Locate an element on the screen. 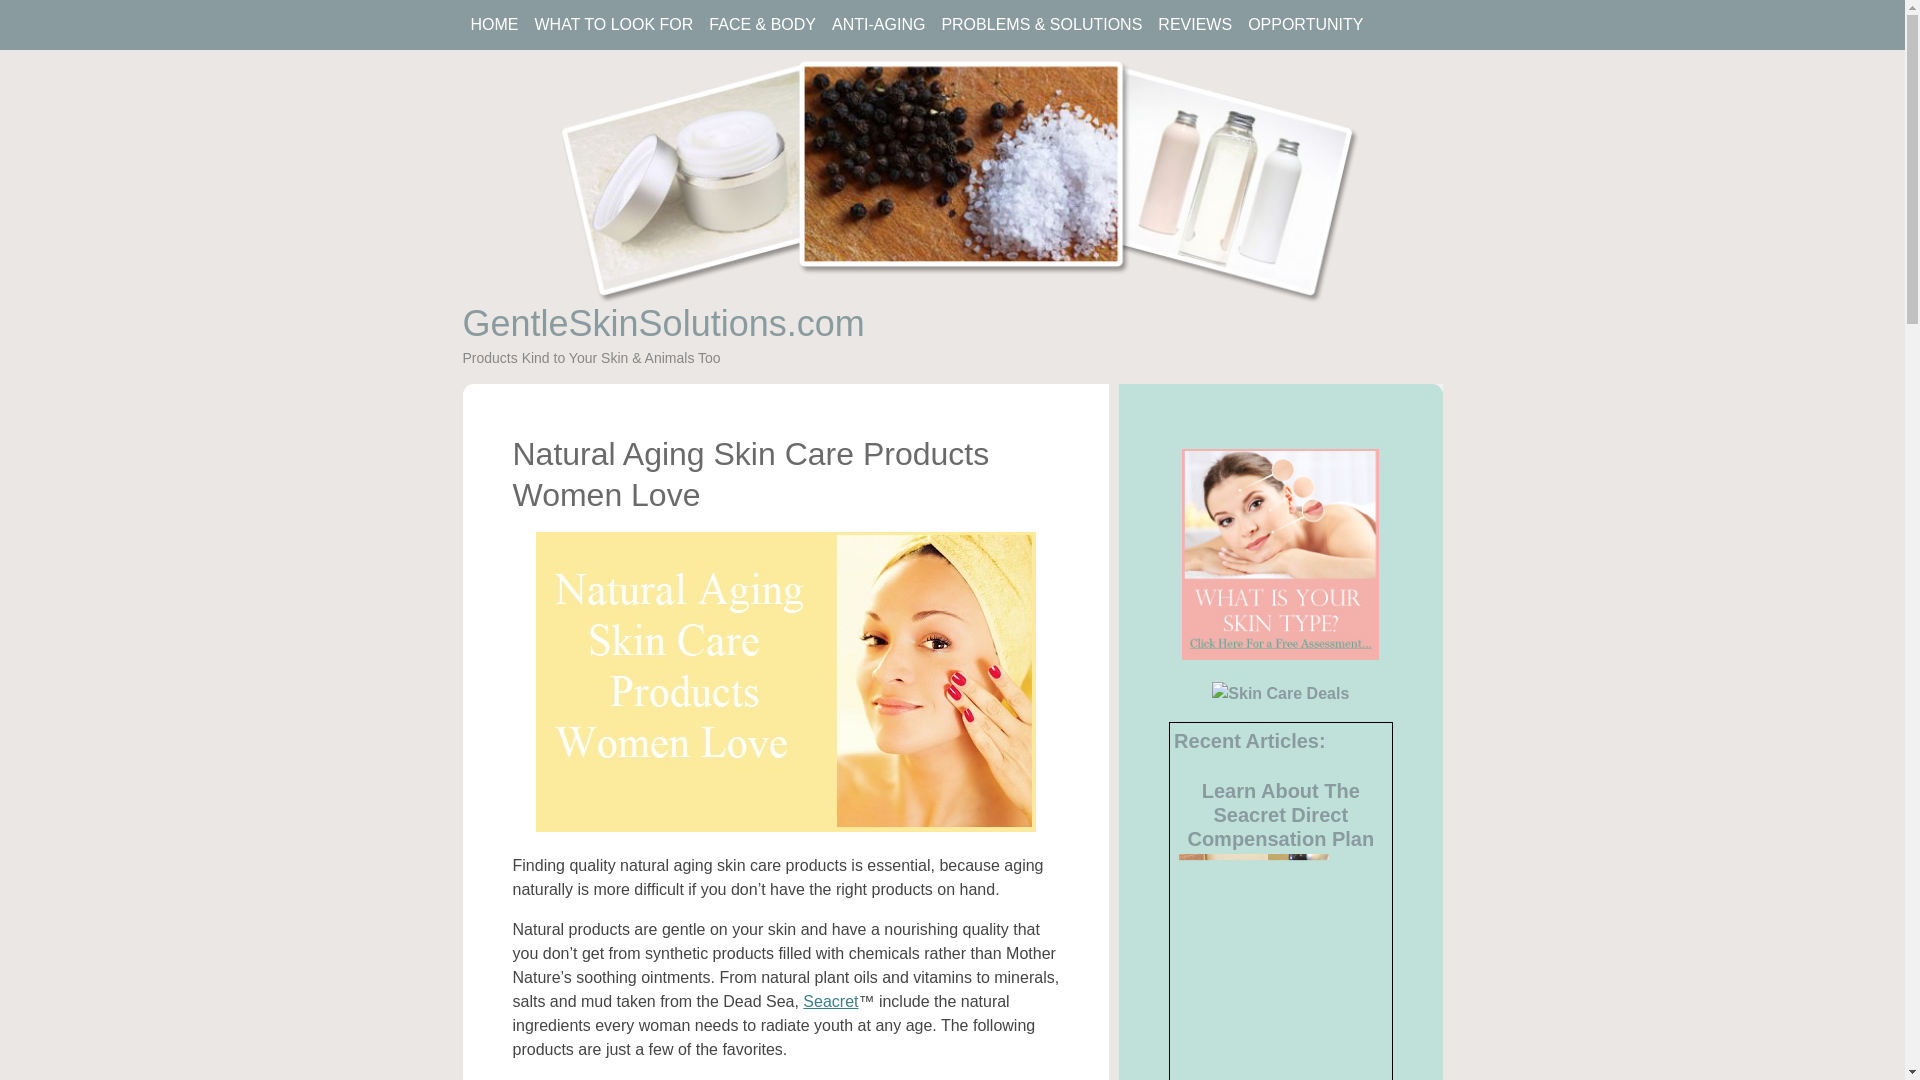 This screenshot has height=1080, width=1920. Natural Skin Product is located at coordinates (1280, 554).